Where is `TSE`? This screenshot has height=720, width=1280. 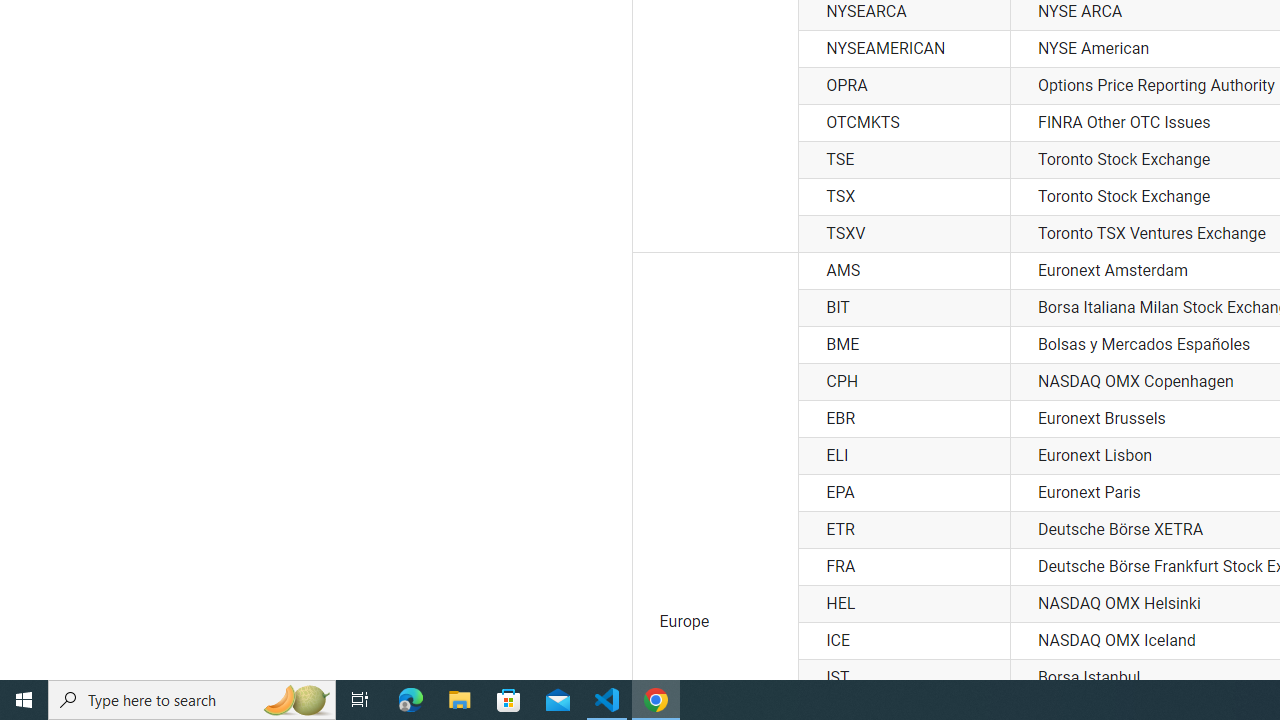 TSE is located at coordinates (904, 160).